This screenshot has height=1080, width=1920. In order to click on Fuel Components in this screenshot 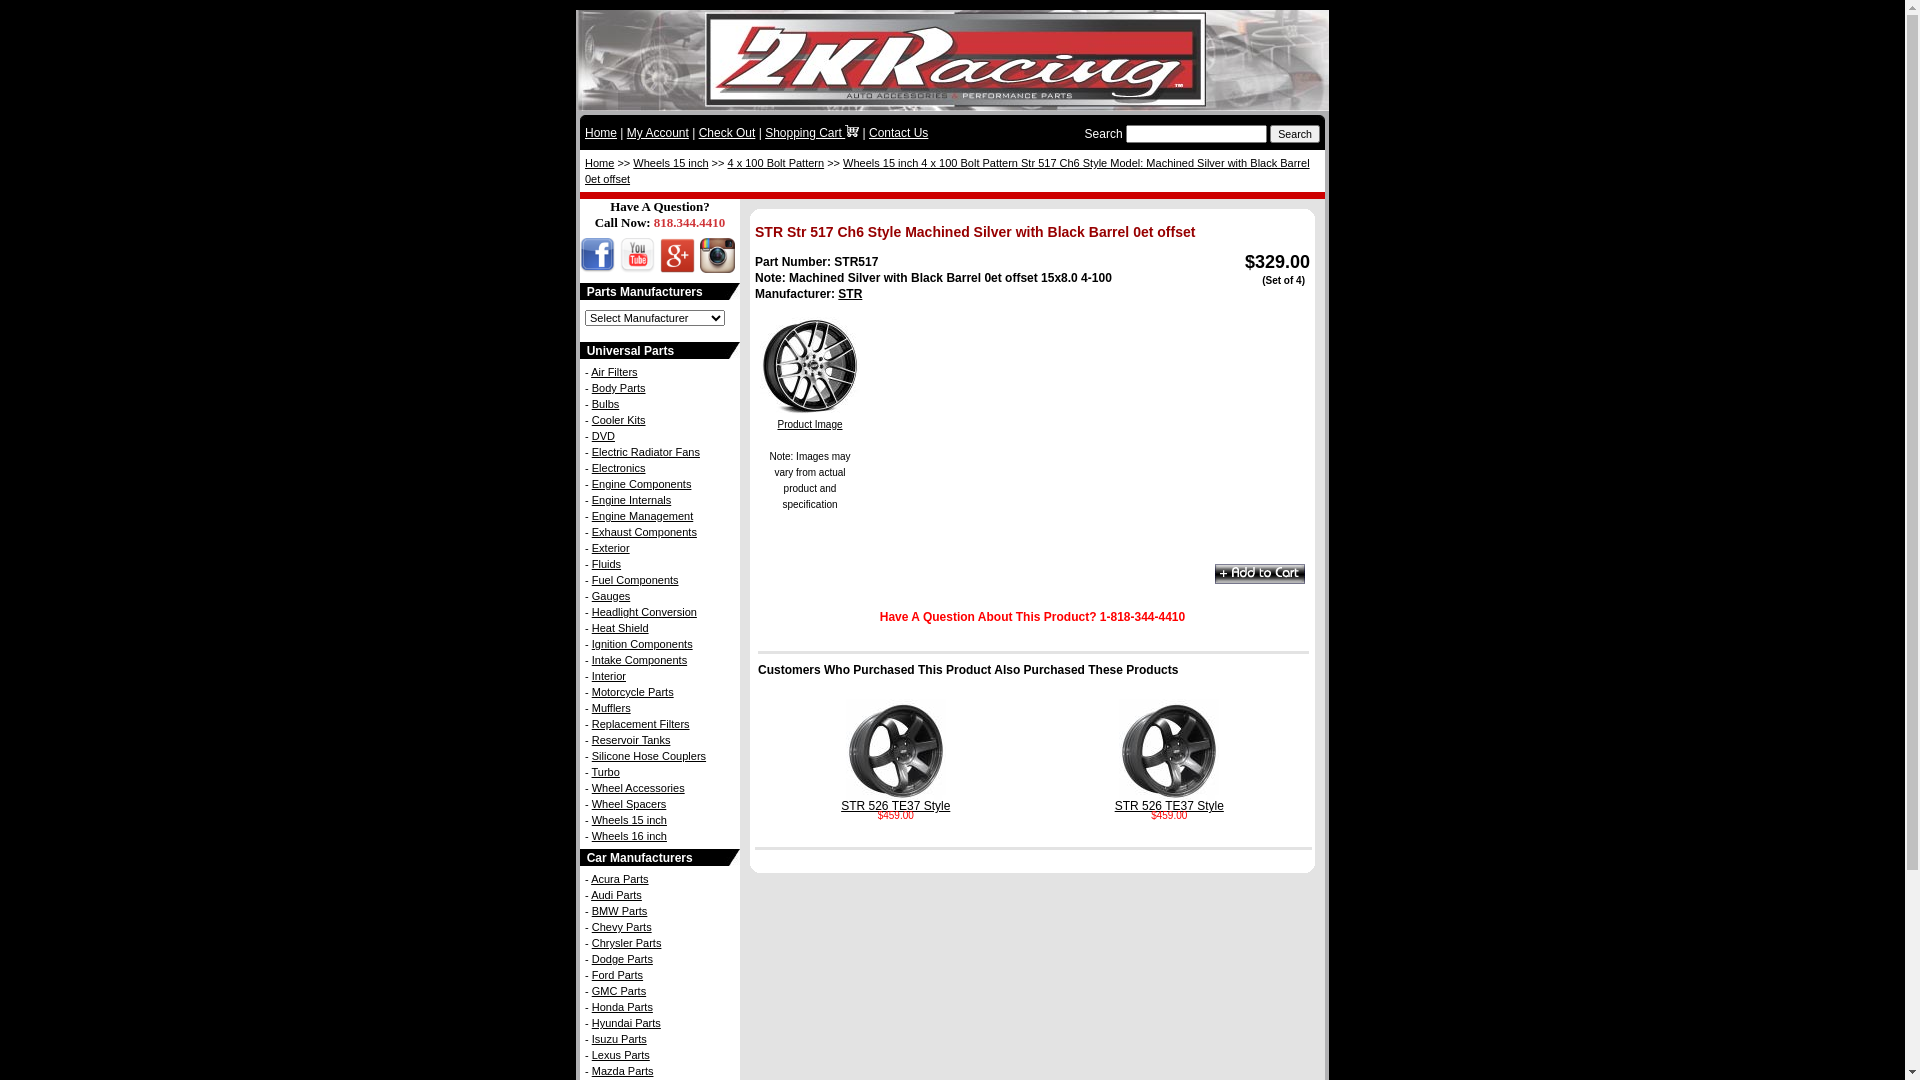, I will do `click(636, 580)`.